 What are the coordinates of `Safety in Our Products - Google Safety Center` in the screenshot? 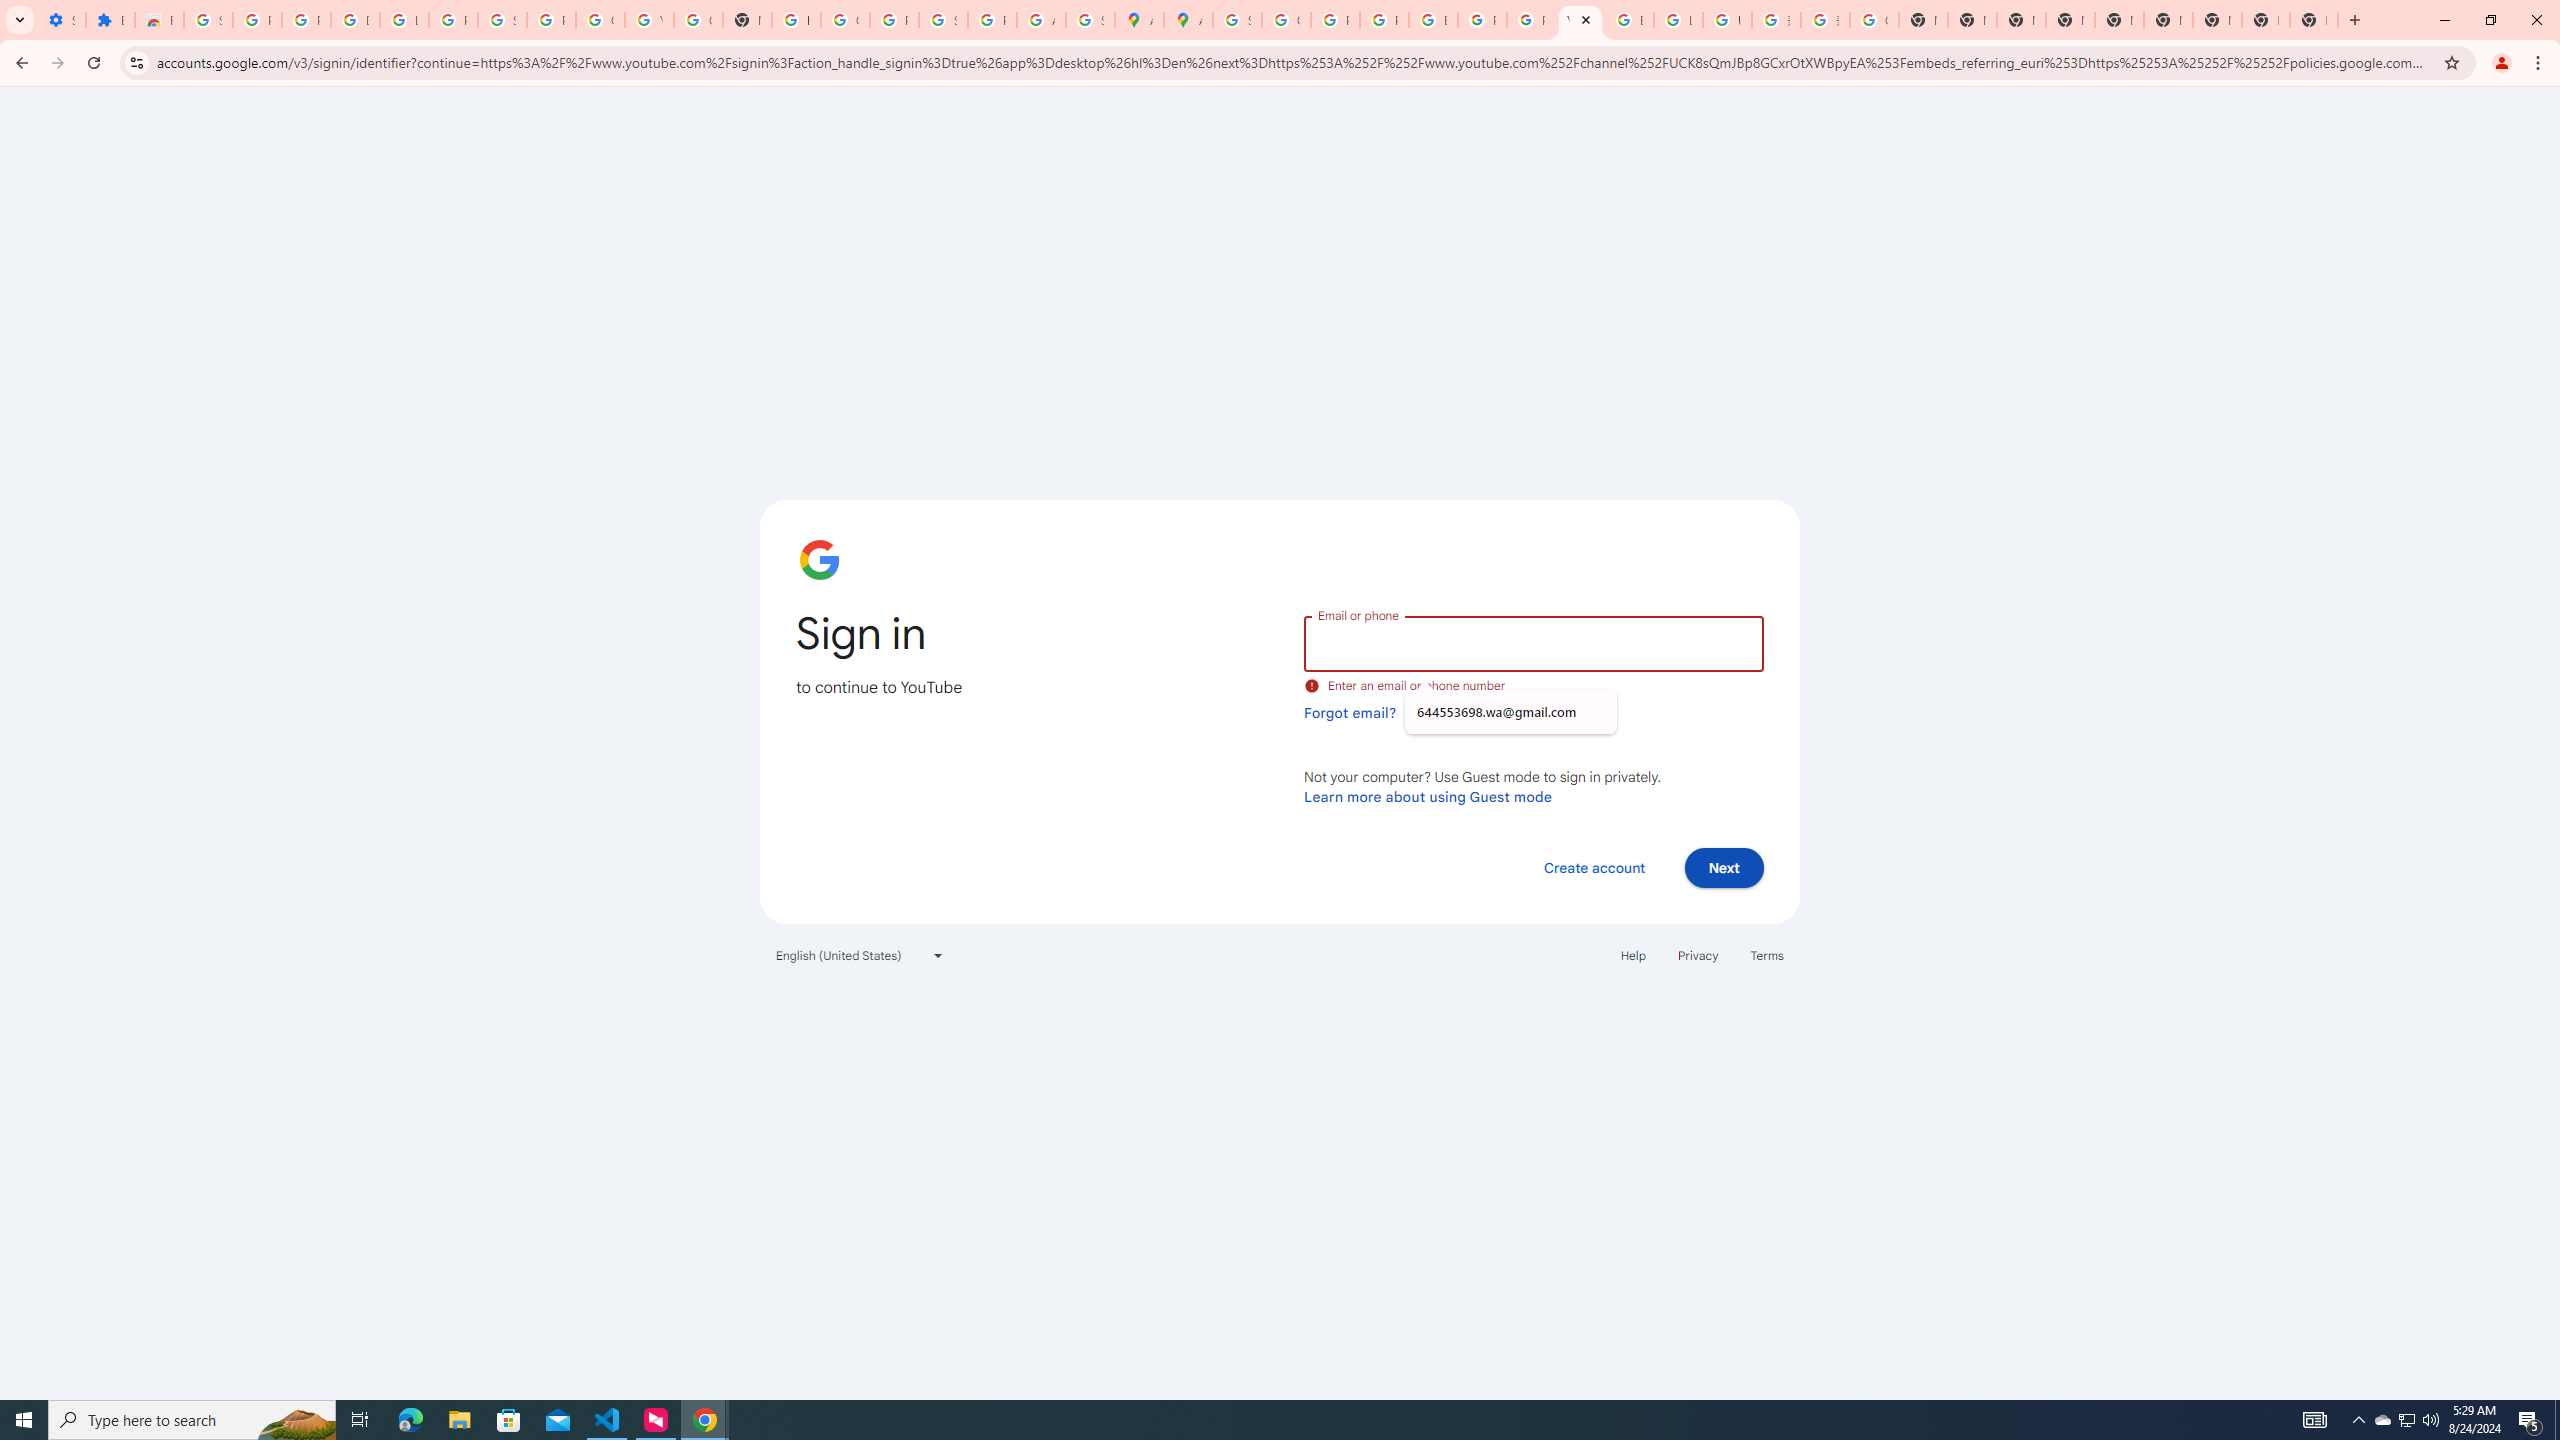 It's located at (1090, 20).